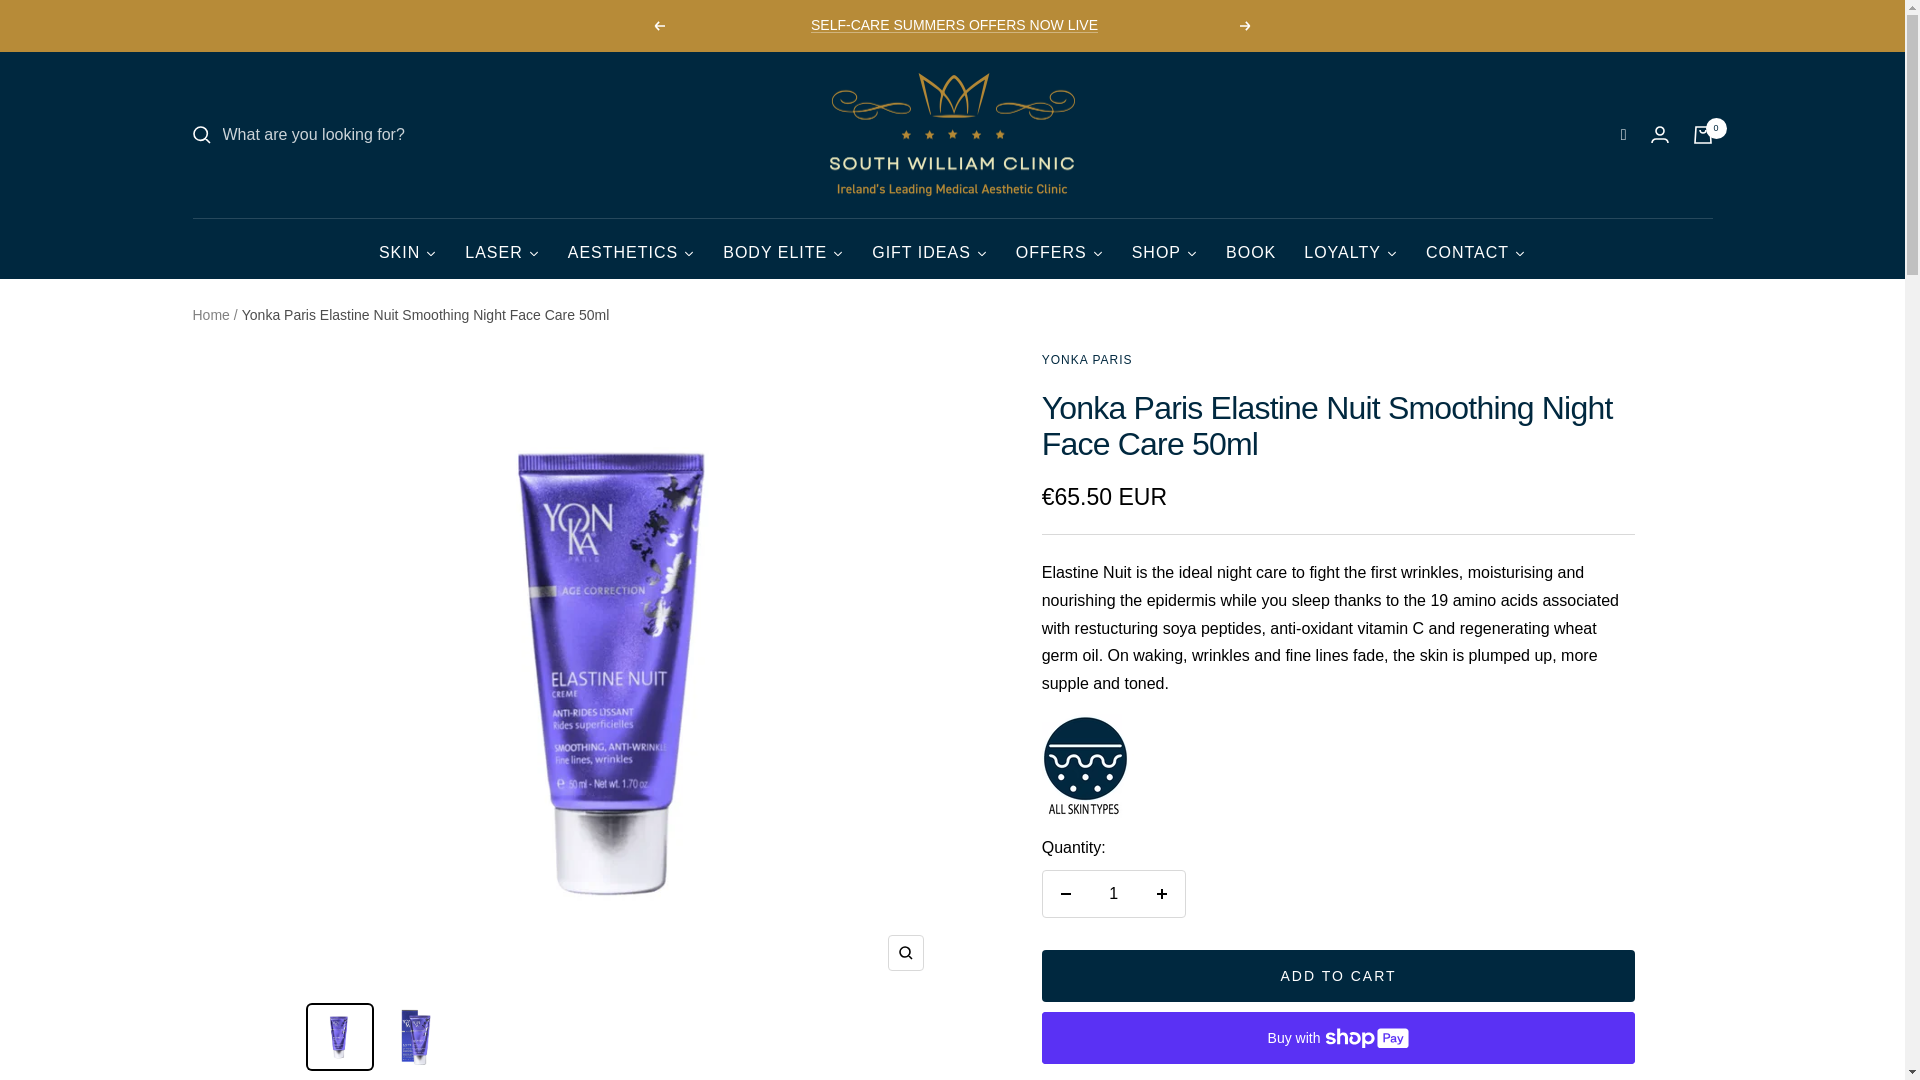  I want to click on Increase quantity, so click(1161, 893).